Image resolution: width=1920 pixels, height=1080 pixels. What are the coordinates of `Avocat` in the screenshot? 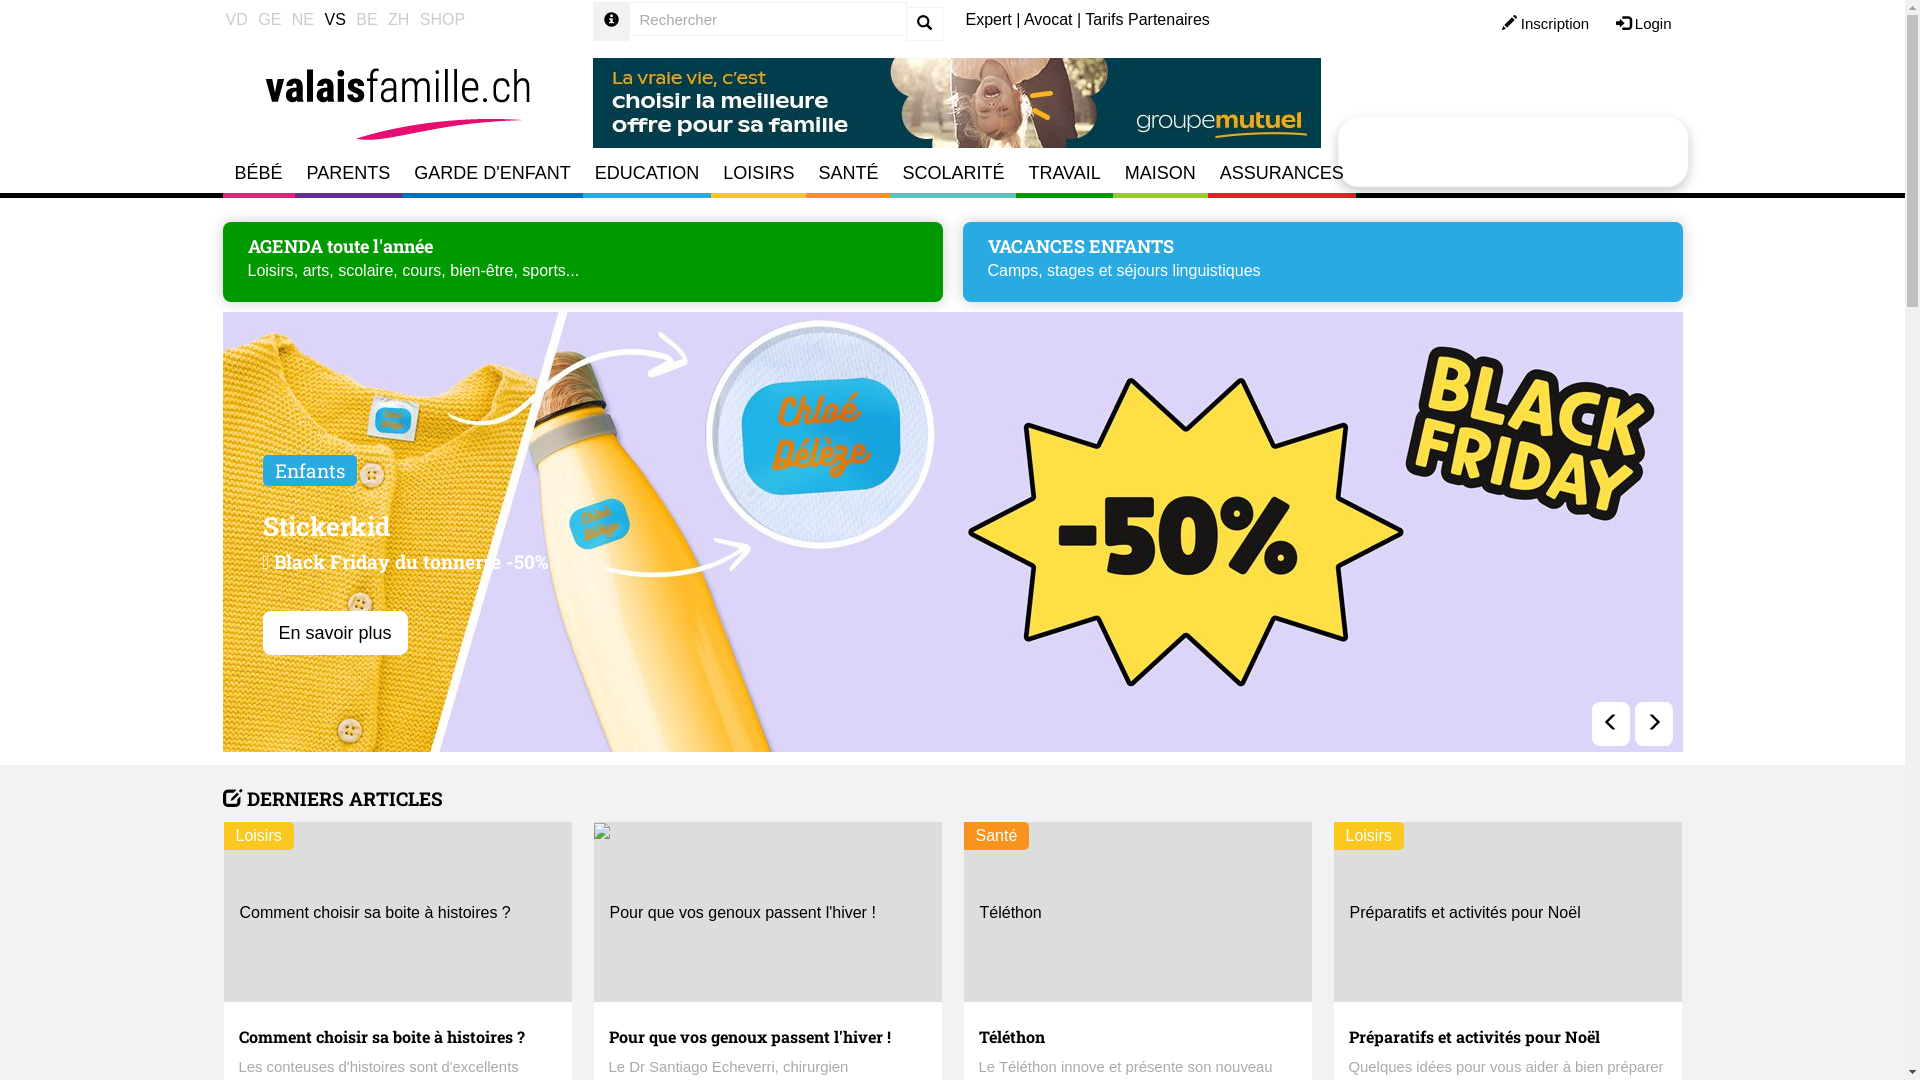 It's located at (1048, 20).